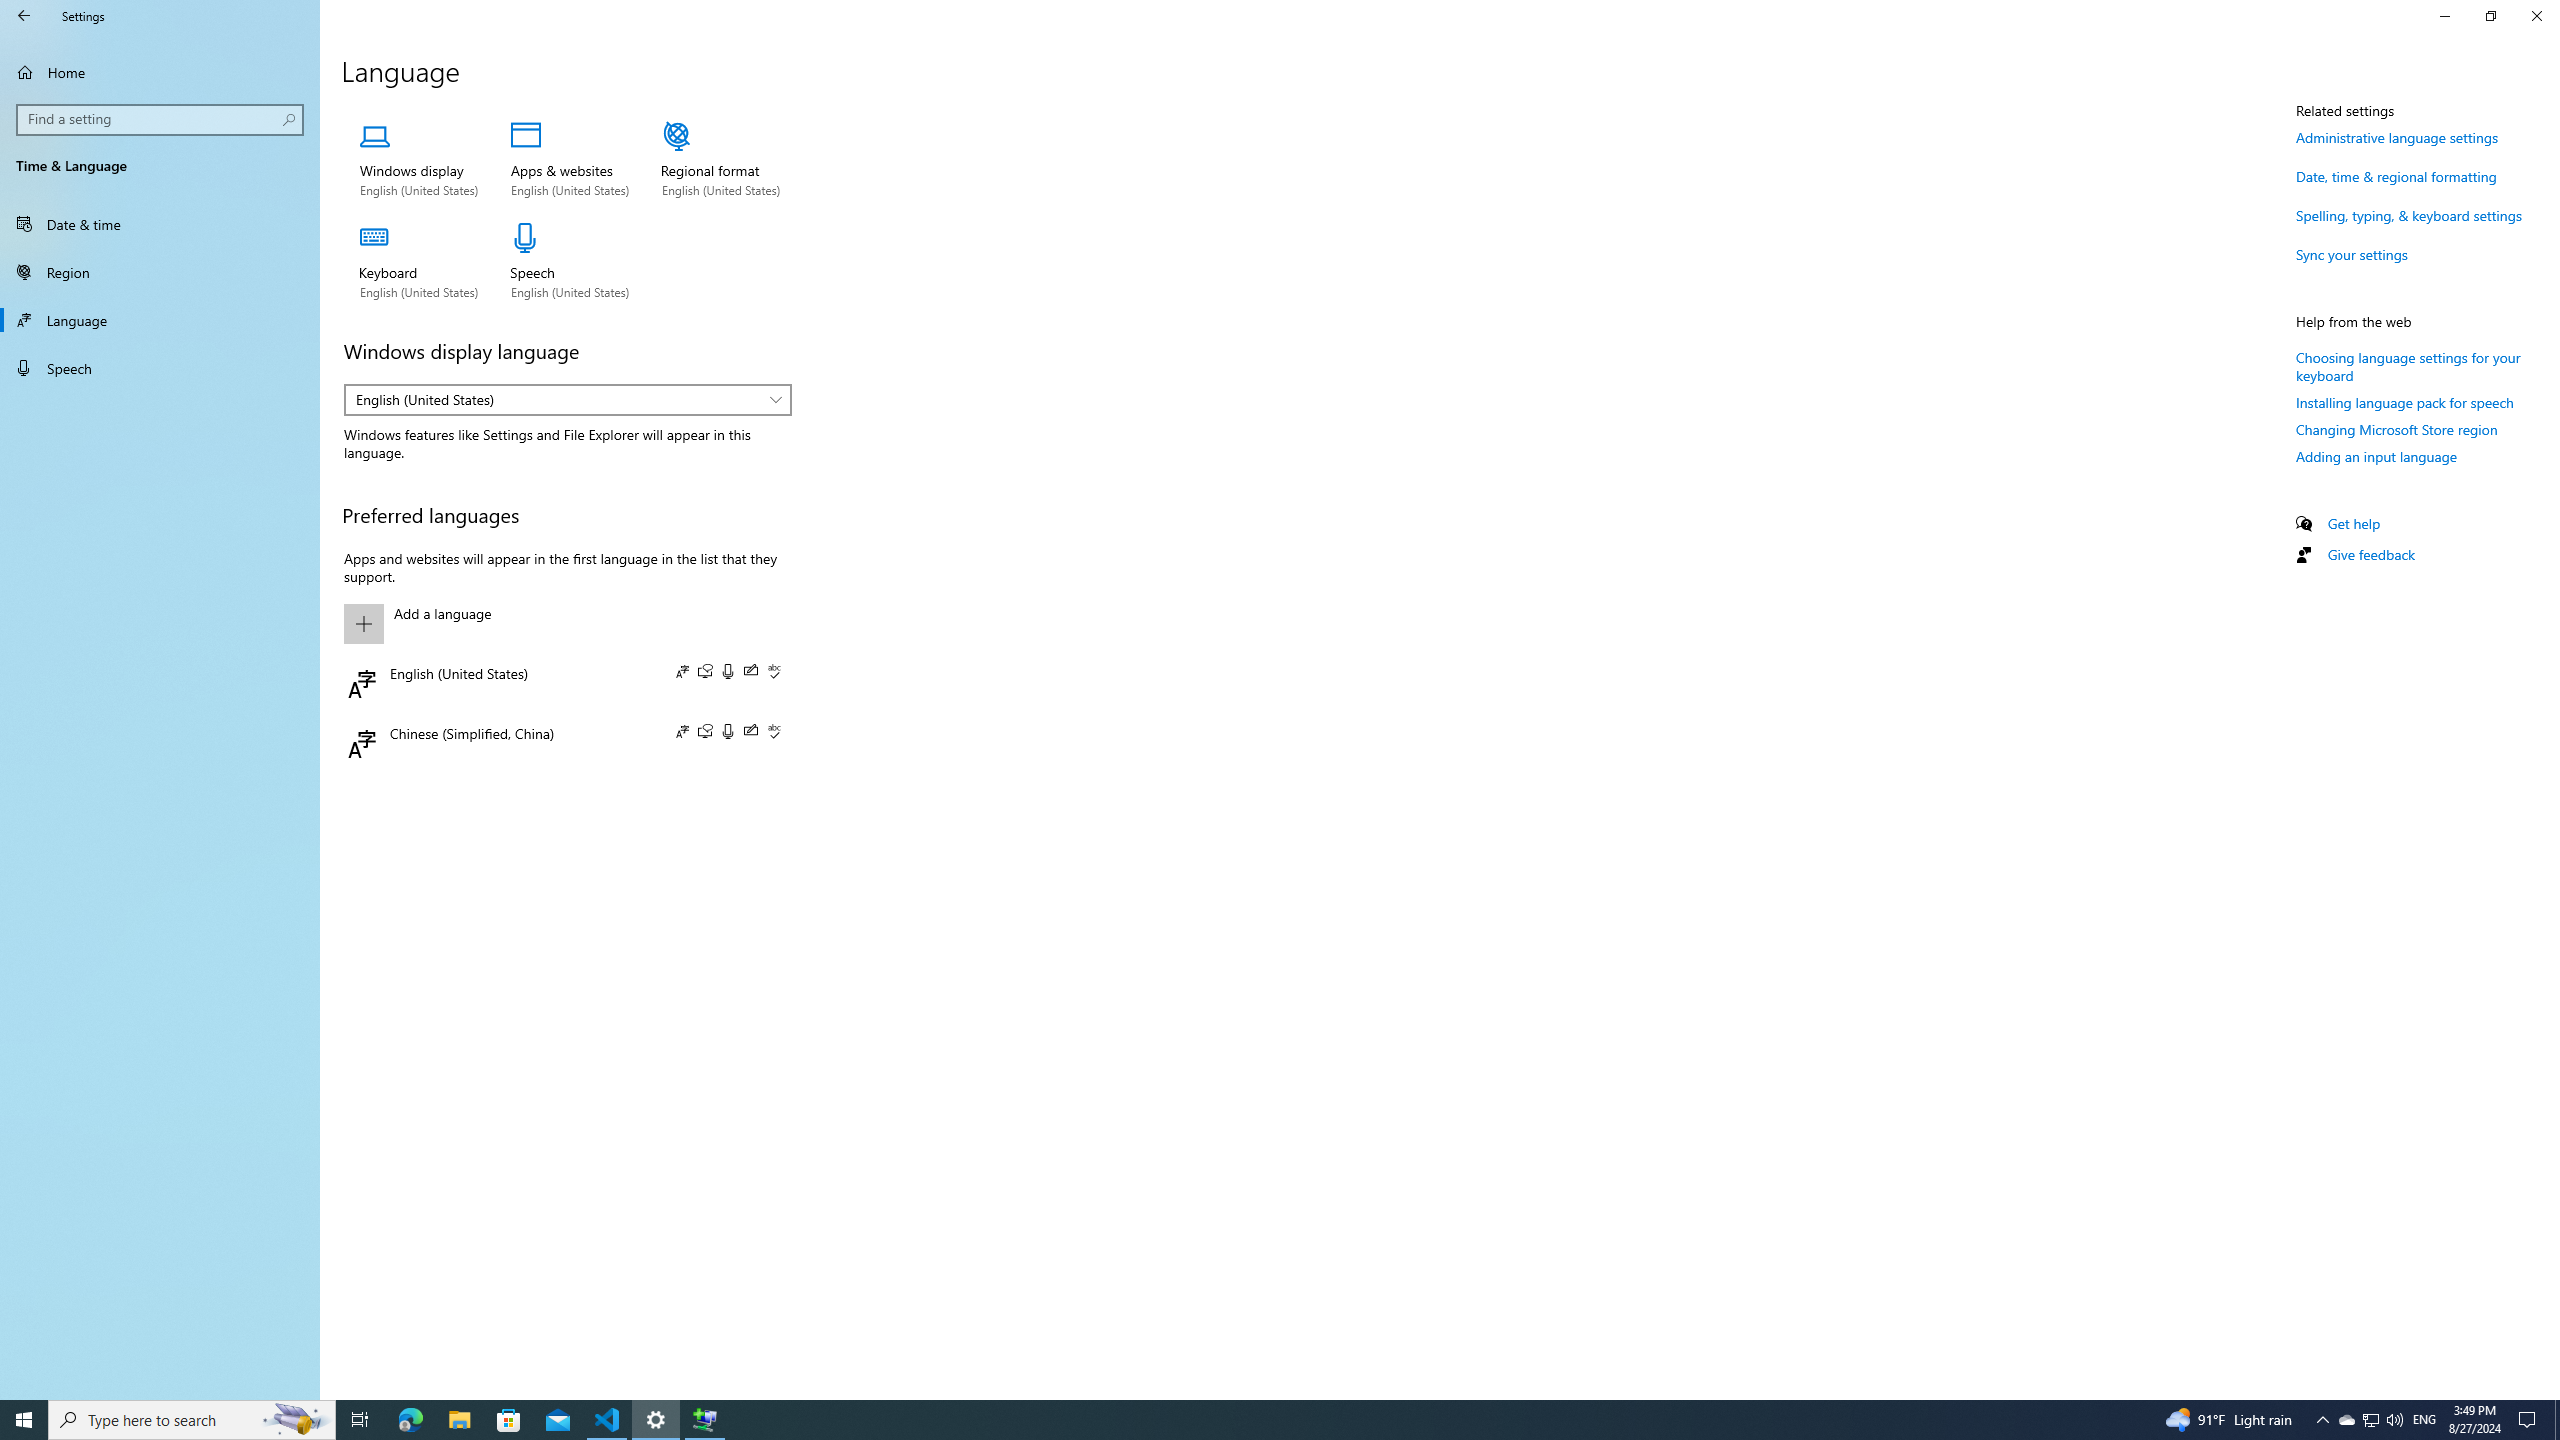 The image size is (2560, 1440). I want to click on Running applications, so click(1242, 1420).